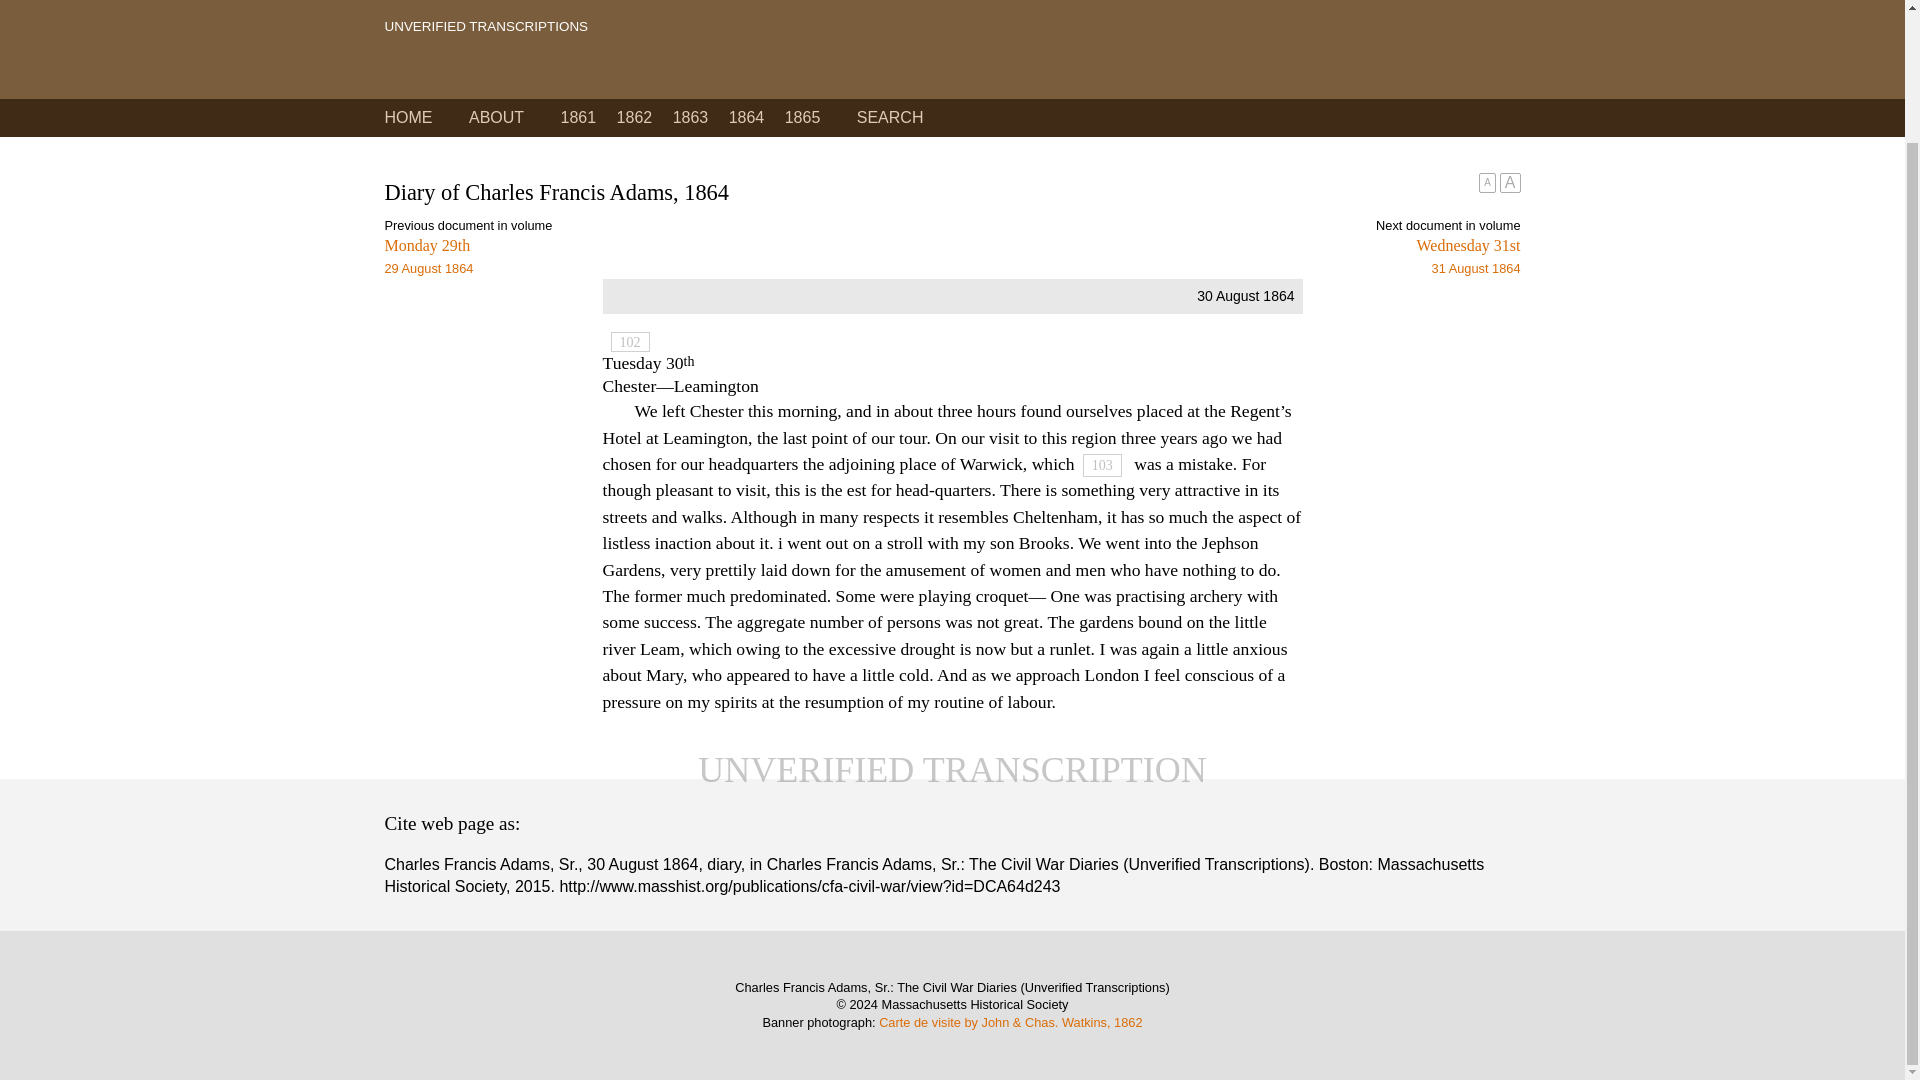  I want to click on 1862, so click(634, 118).